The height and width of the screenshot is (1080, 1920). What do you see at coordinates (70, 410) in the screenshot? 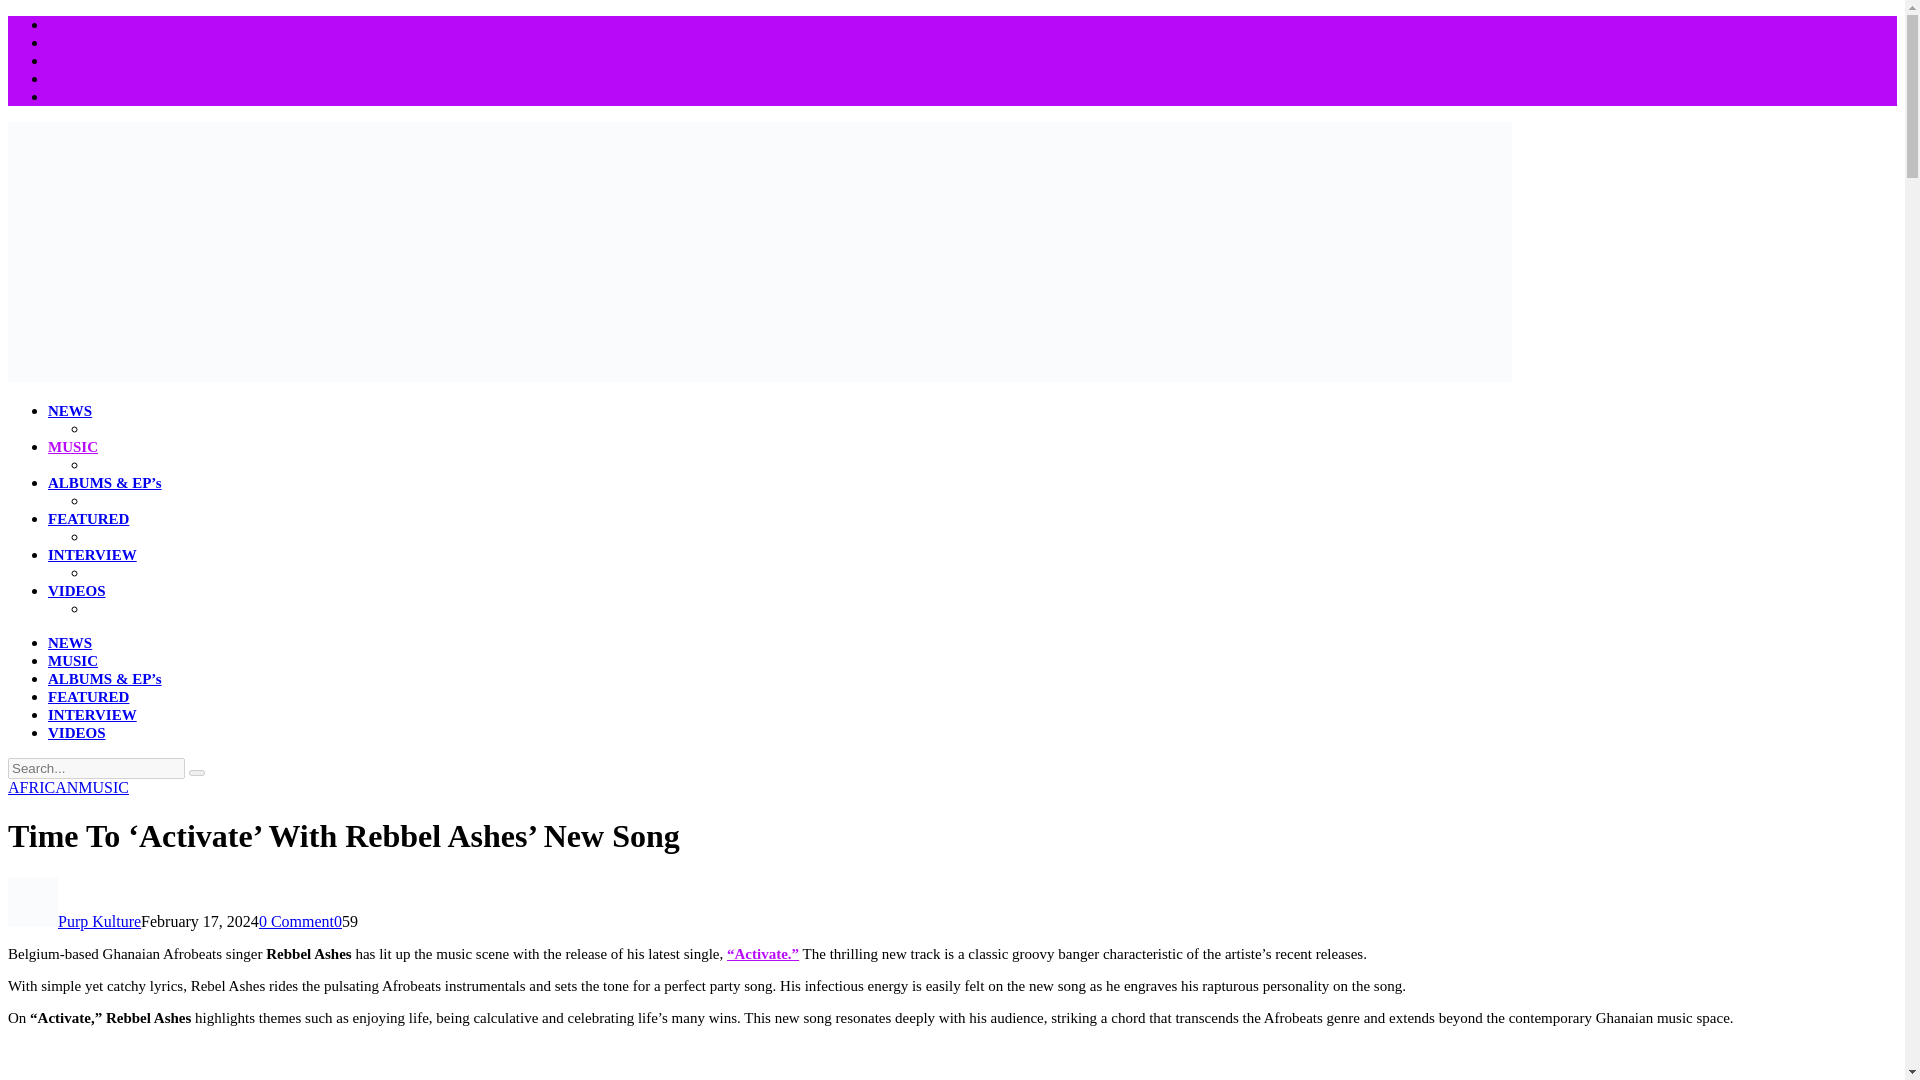
I see `NEWS` at bounding box center [70, 410].